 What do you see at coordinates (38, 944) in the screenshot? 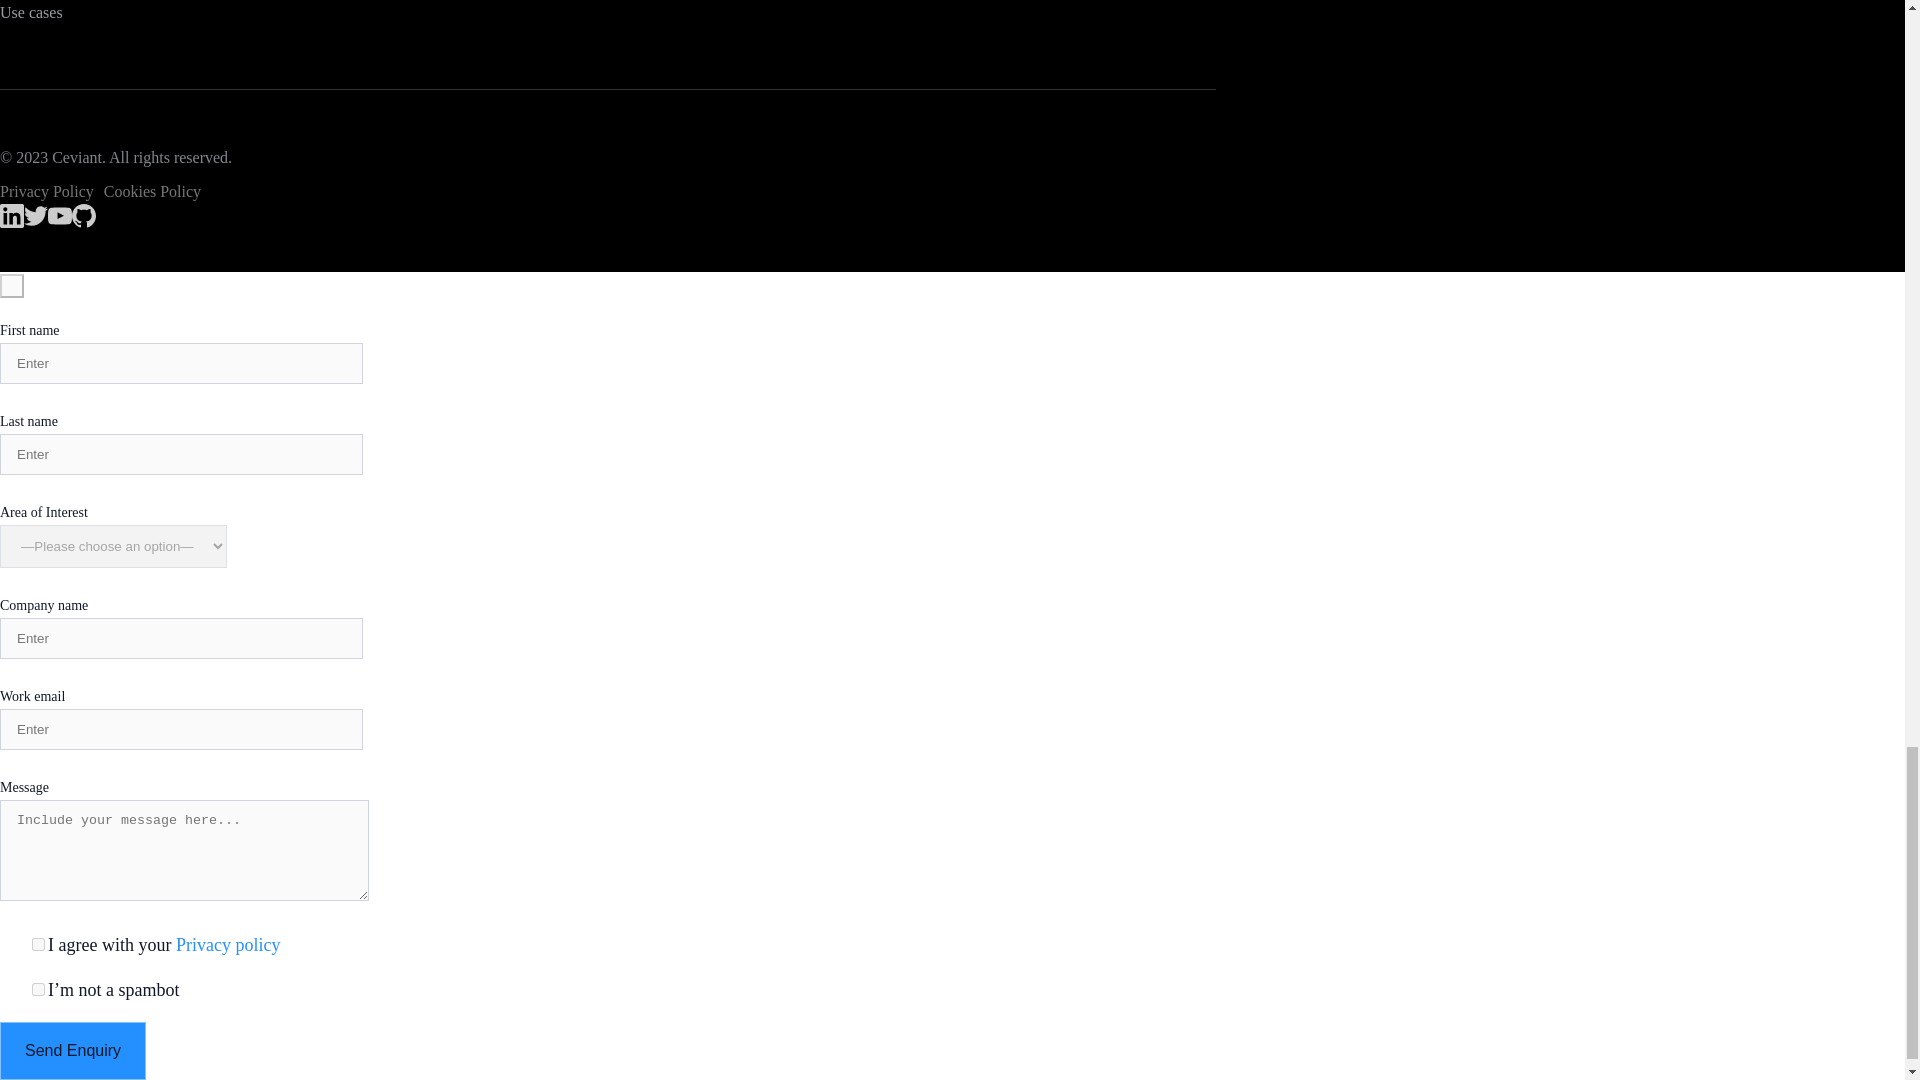
I see `1` at bounding box center [38, 944].